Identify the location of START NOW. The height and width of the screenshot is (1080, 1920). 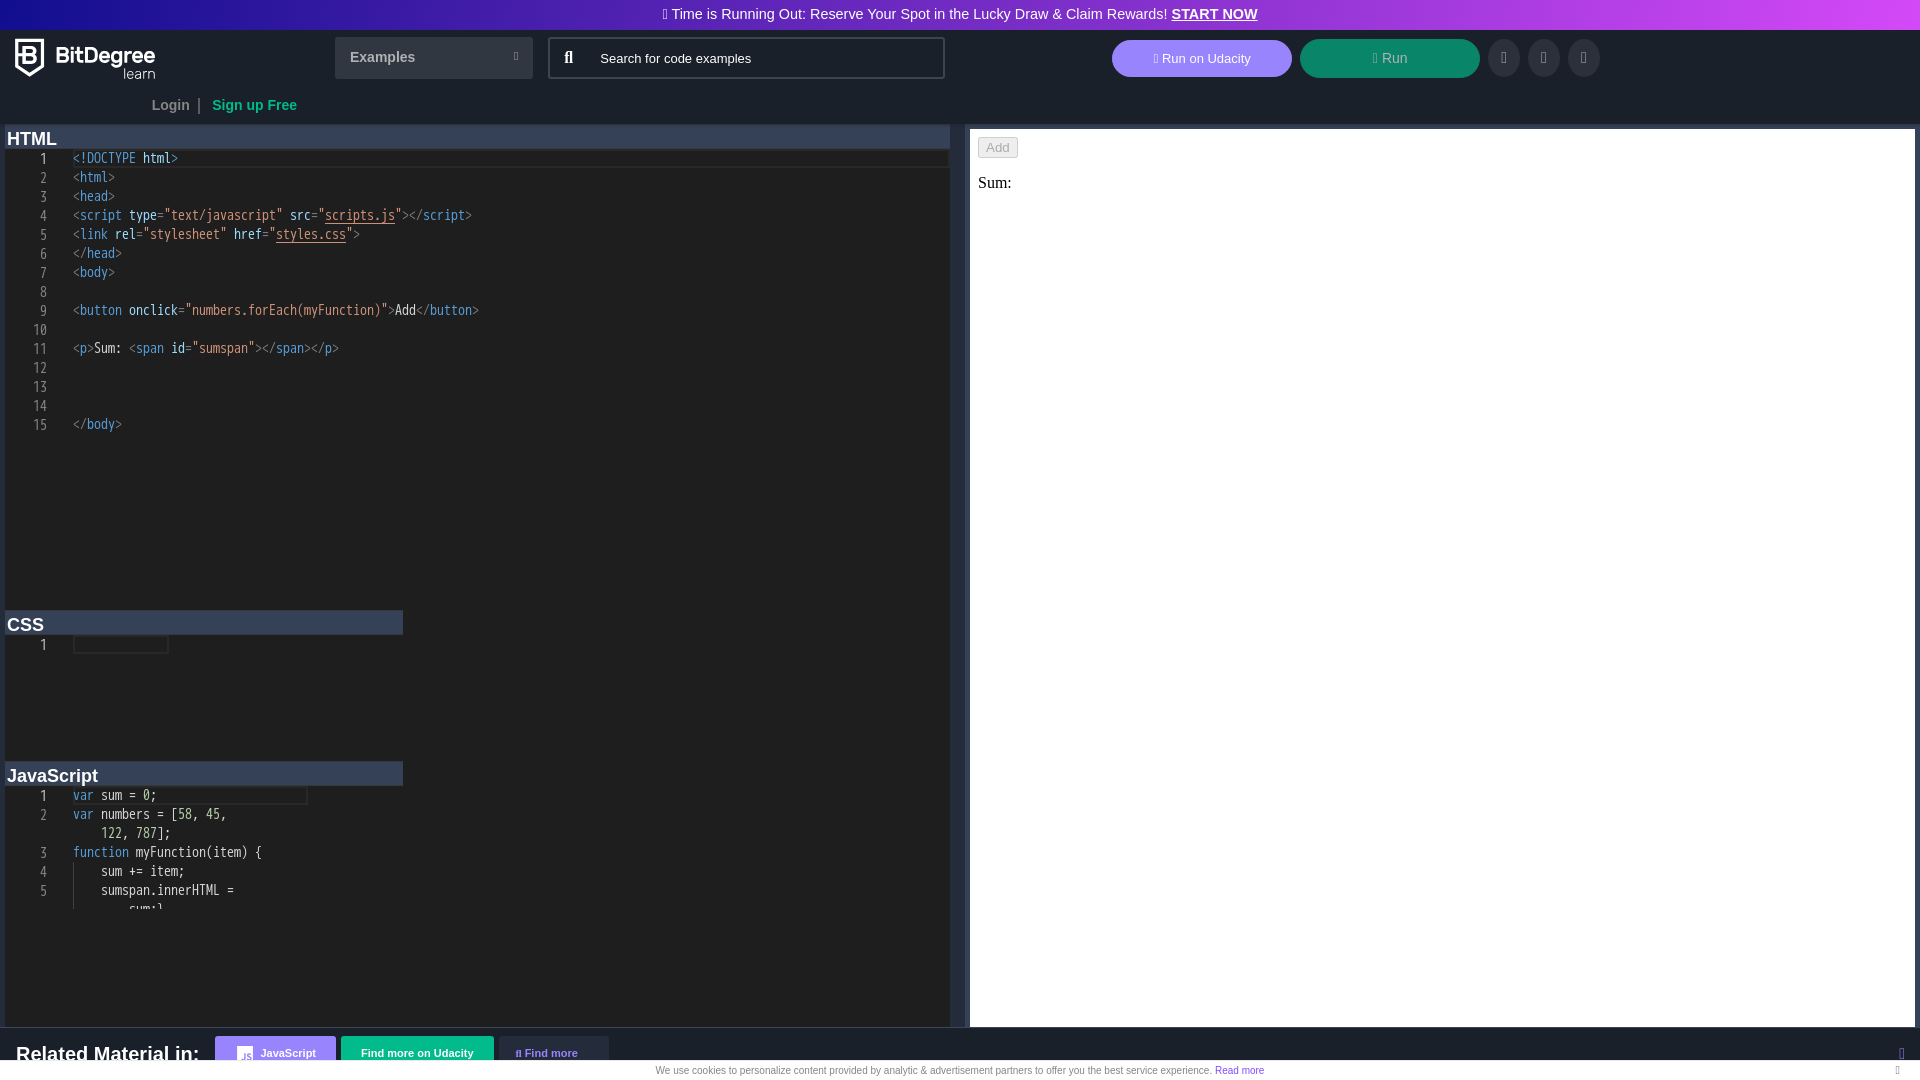
(1214, 14).